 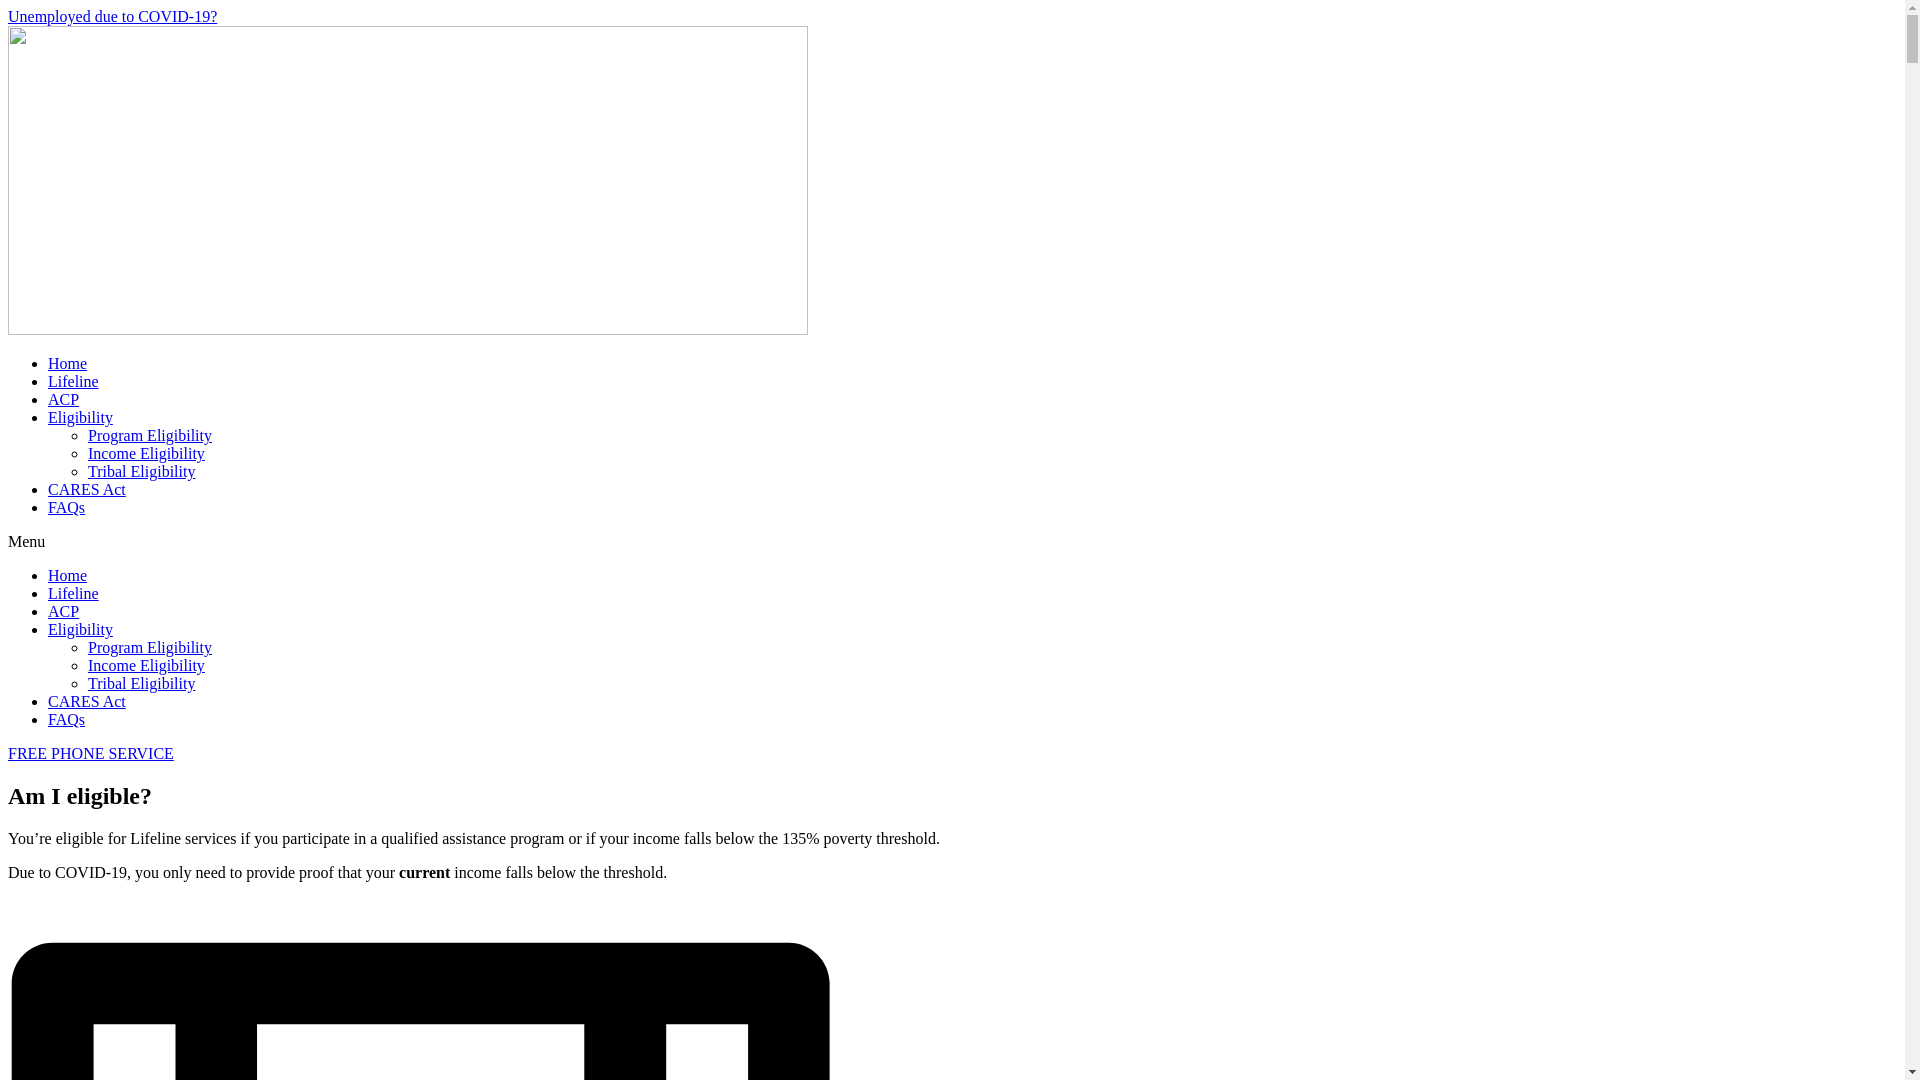 What do you see at coordinates (80, 417) in the screenshot?
I see `Eligibility` at bounding box center [80, 417].